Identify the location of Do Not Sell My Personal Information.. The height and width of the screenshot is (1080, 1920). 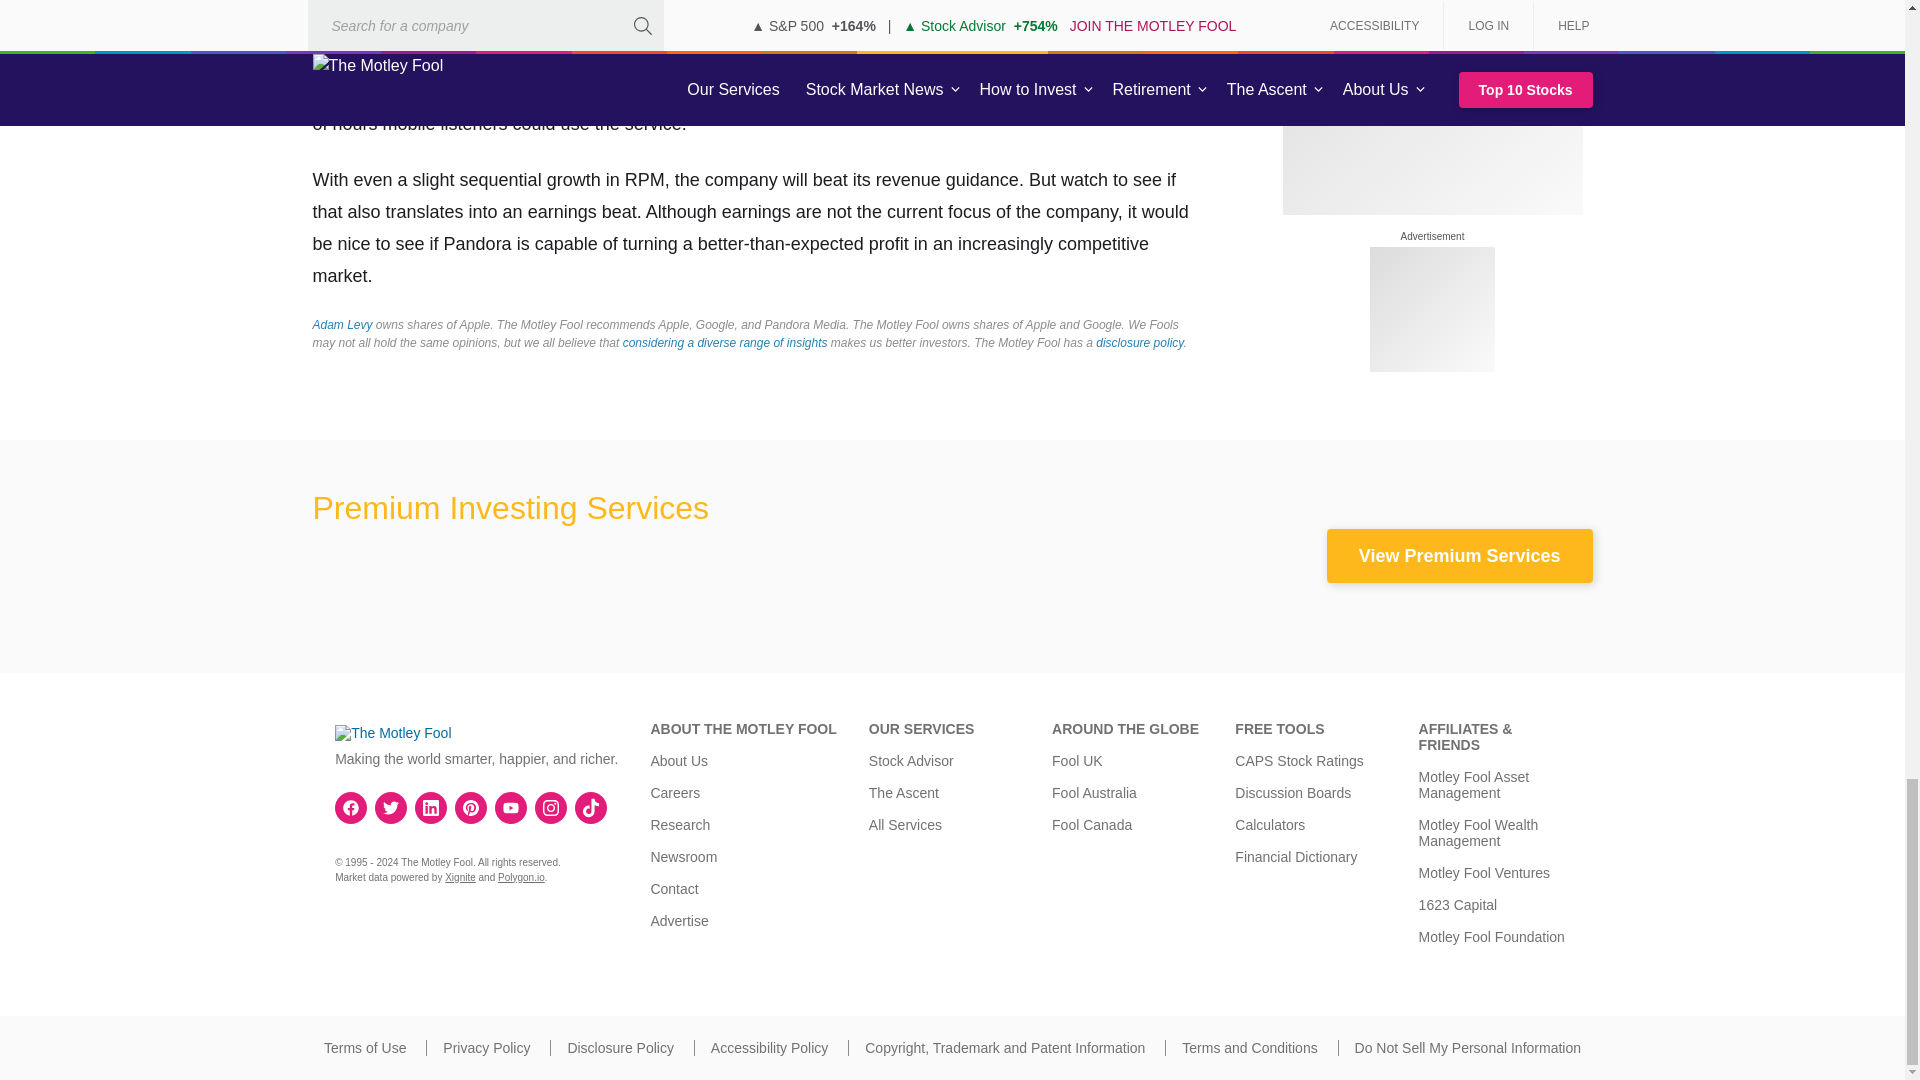
(1468, 1048).